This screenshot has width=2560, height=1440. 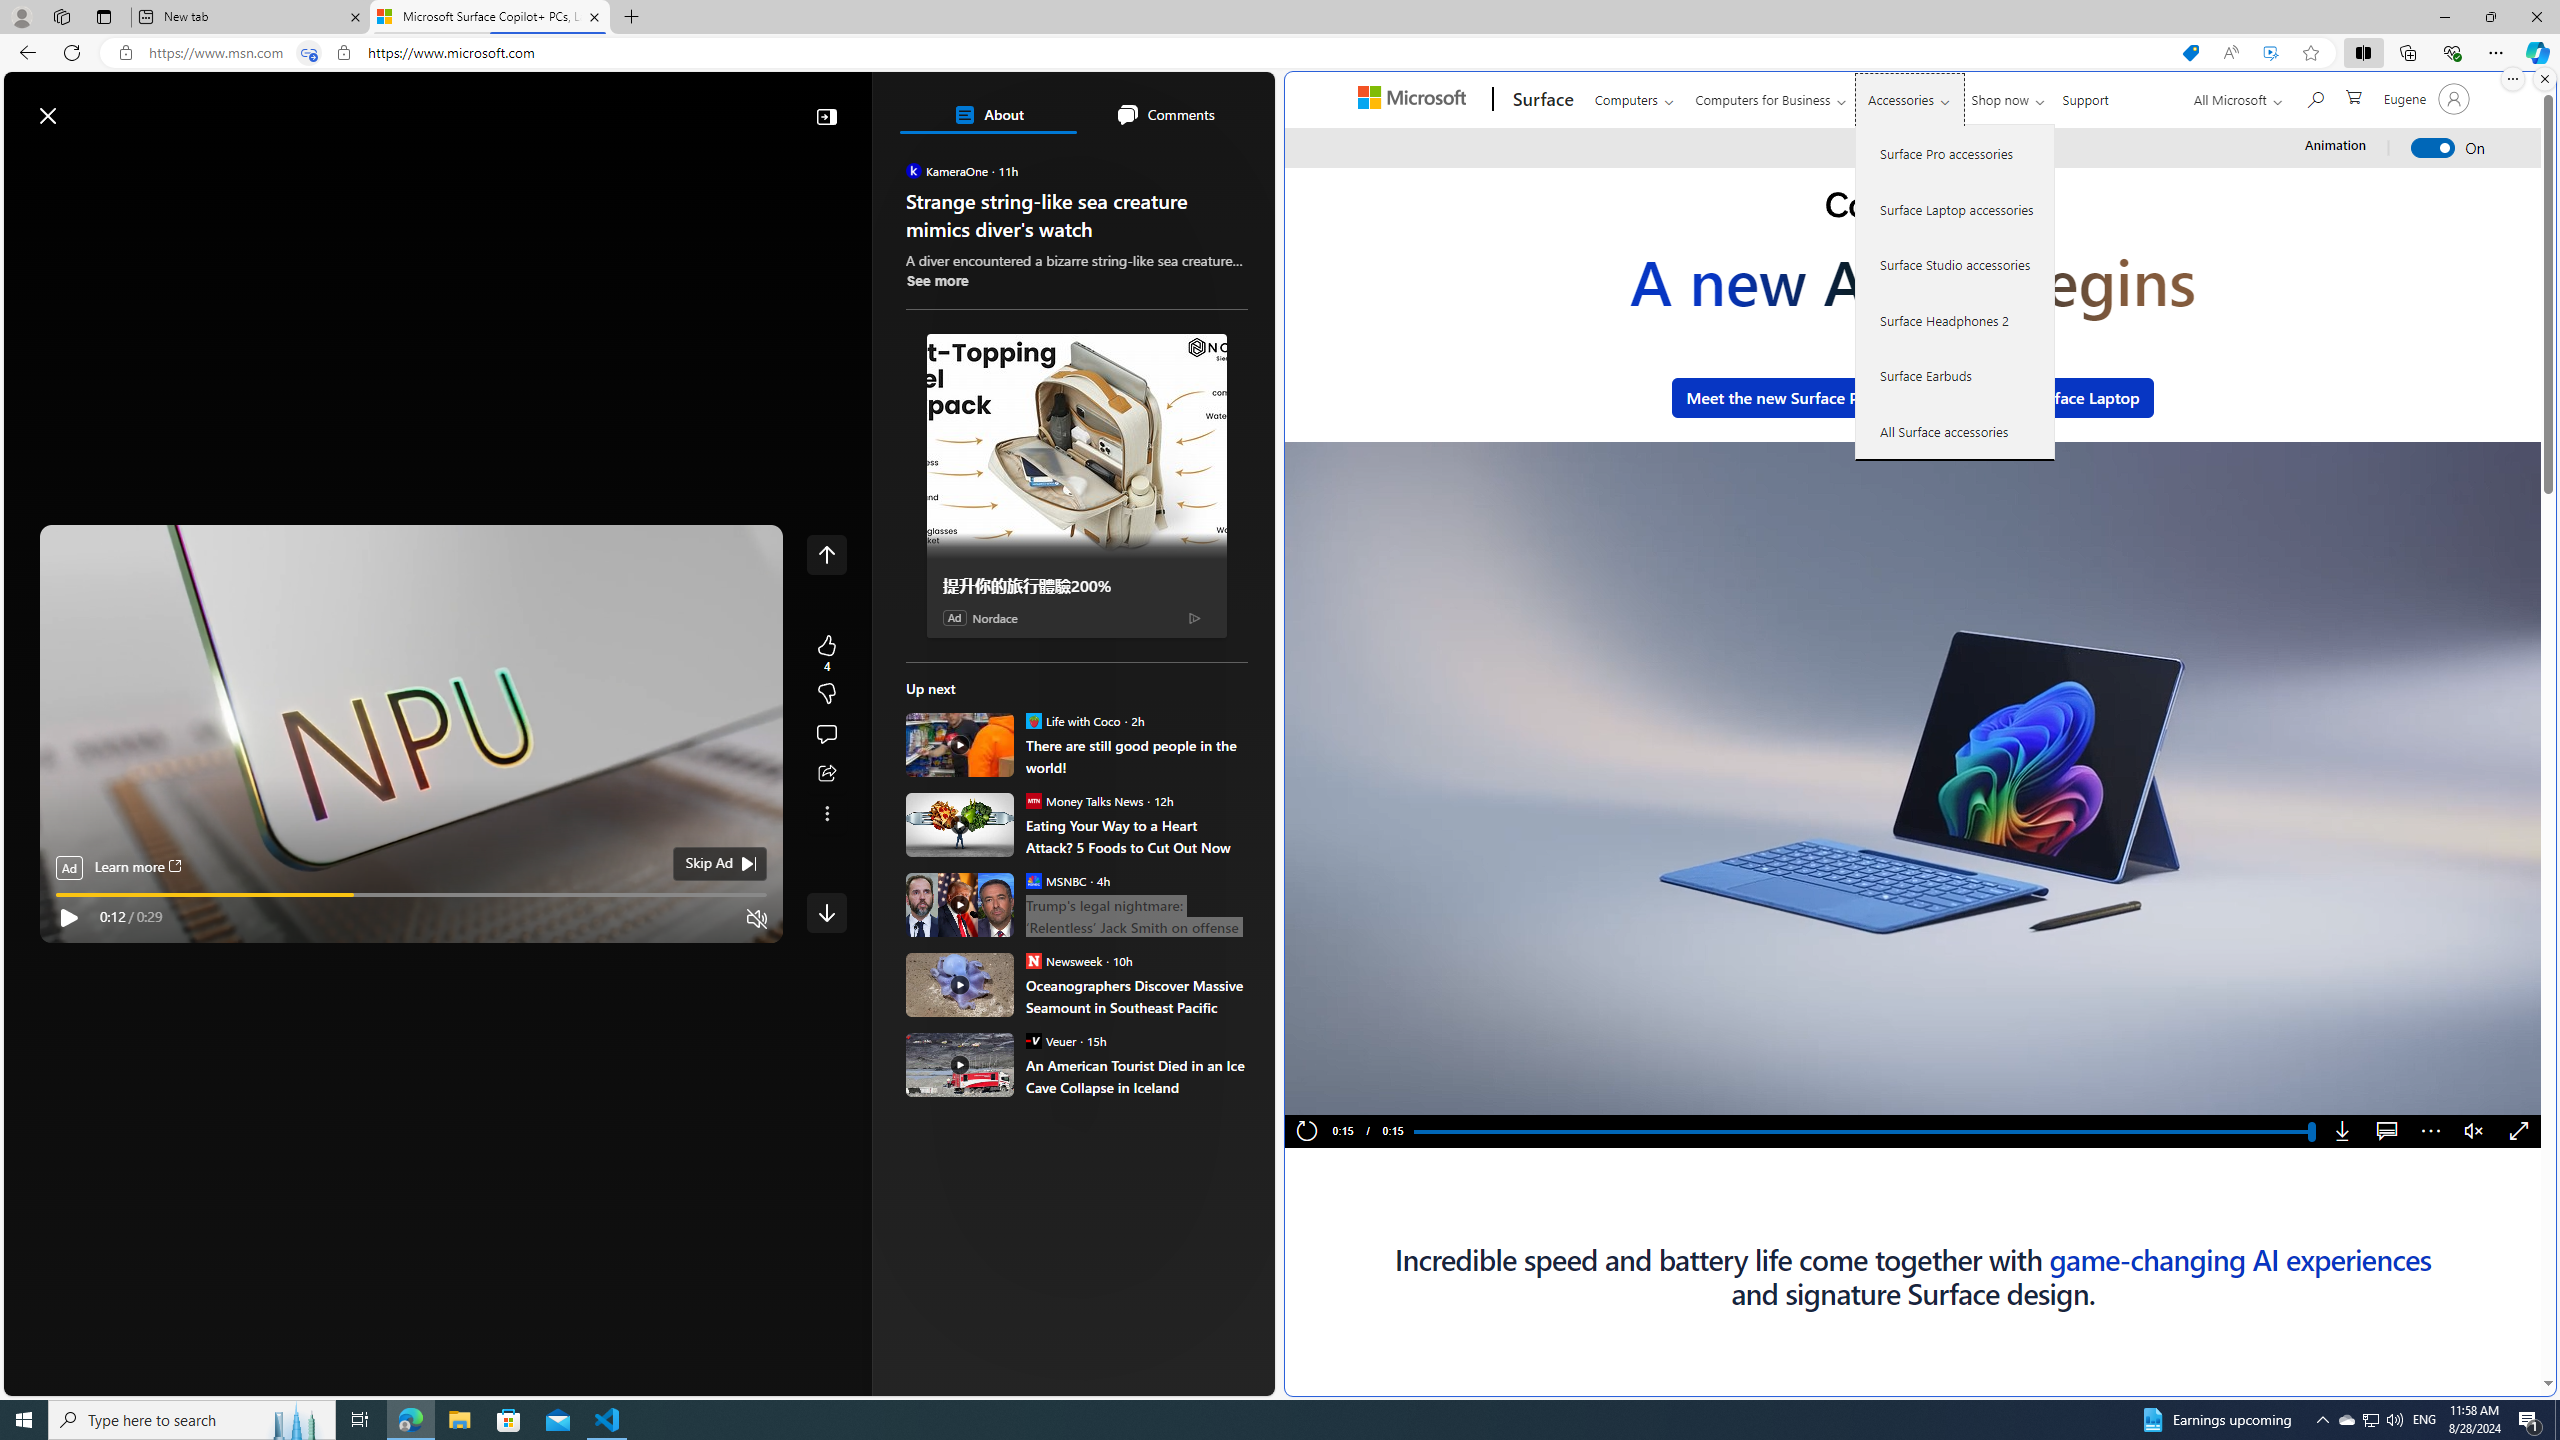 I want to click on Newsweek Newsweek, so click(x=1064, y=960).